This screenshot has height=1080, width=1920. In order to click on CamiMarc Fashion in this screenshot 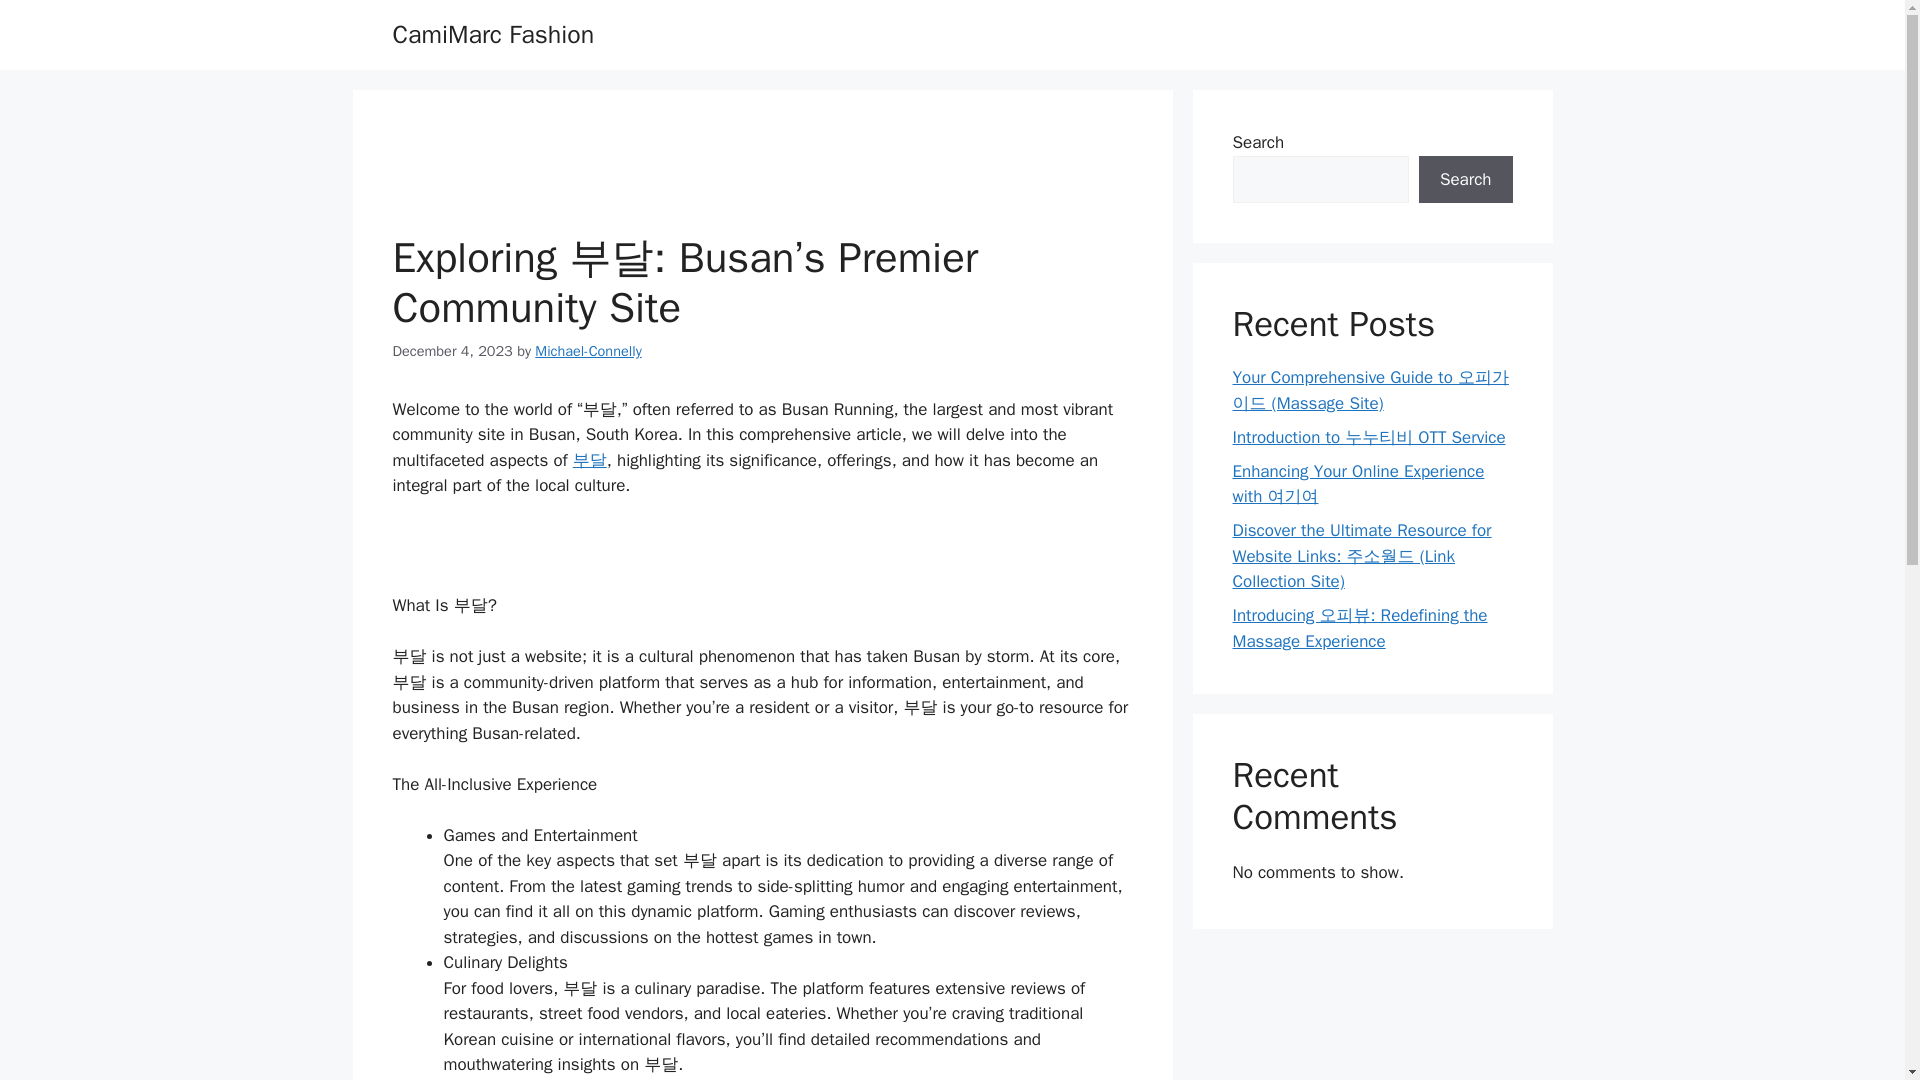, I will do `click(492, 34)`.